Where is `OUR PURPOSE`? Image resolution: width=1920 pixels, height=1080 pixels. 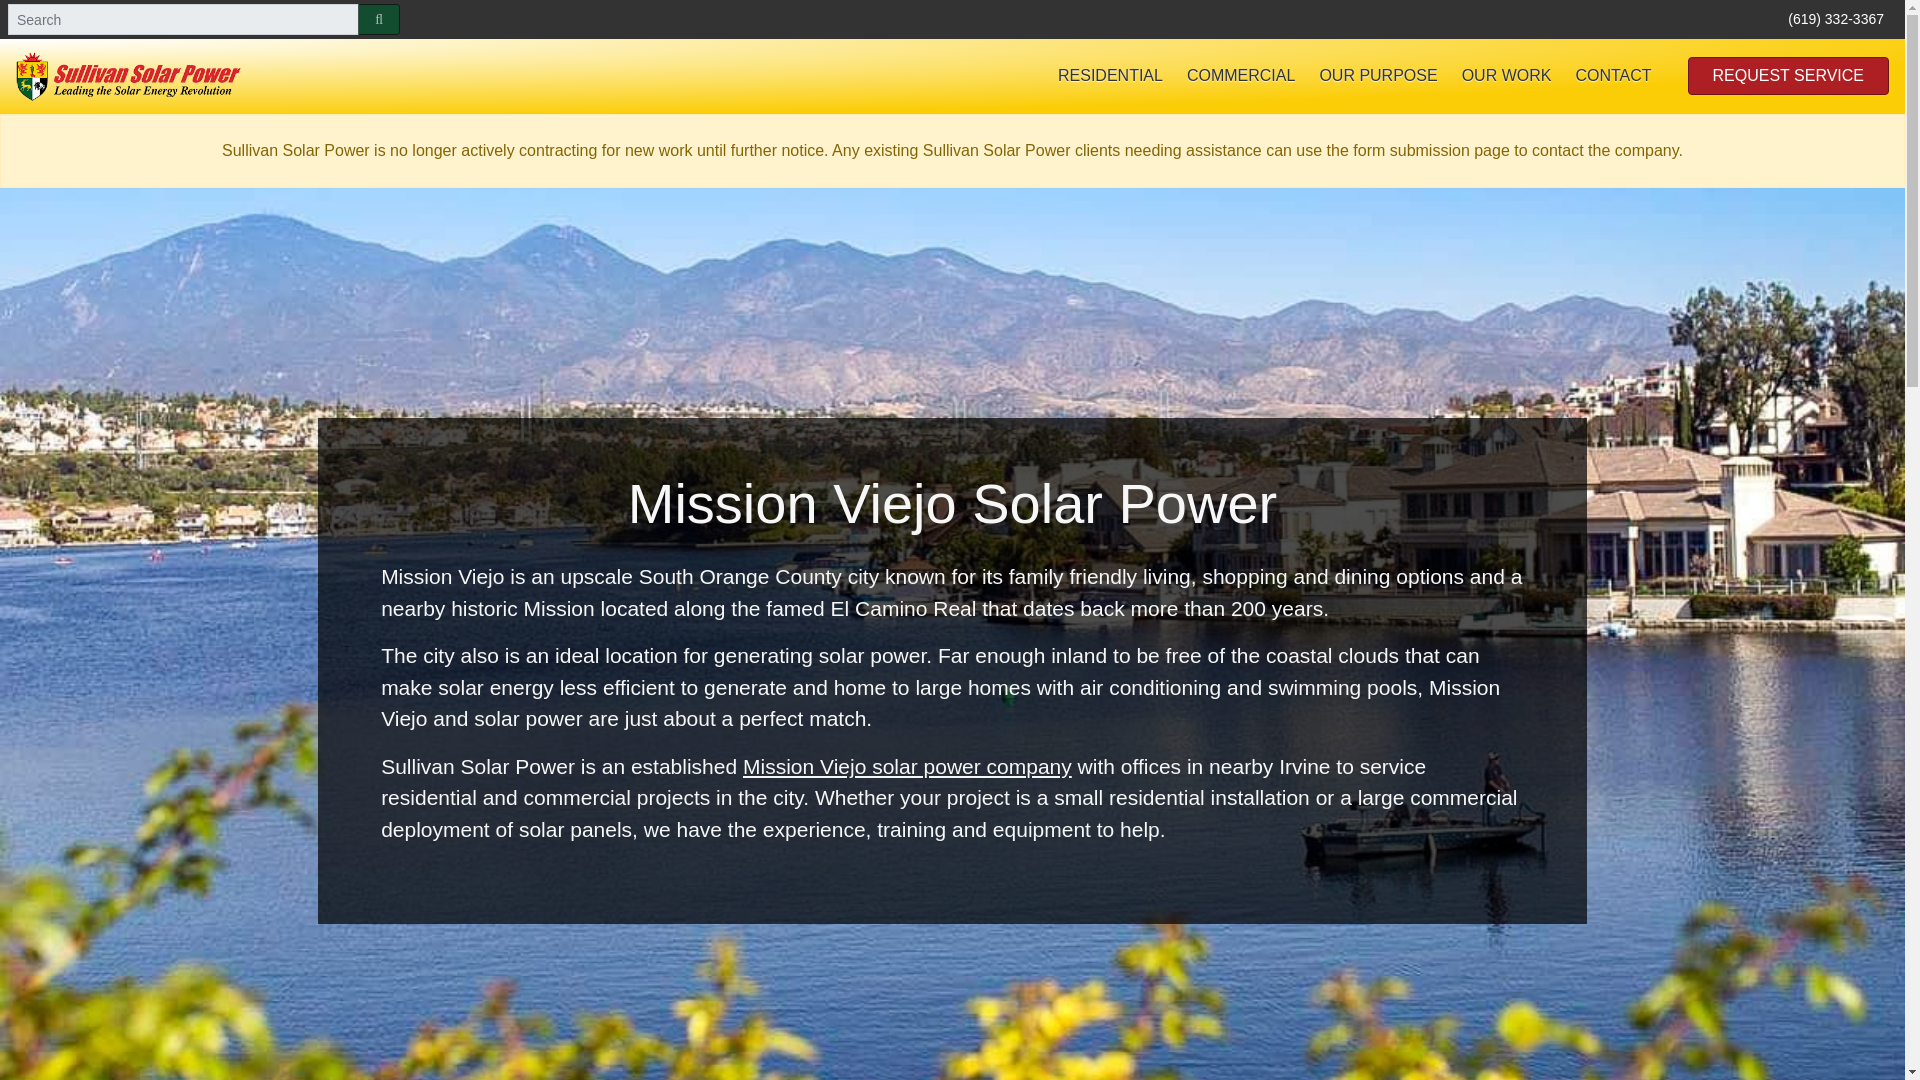
OUR PURPOSE is located at coordinates (1378, 76).